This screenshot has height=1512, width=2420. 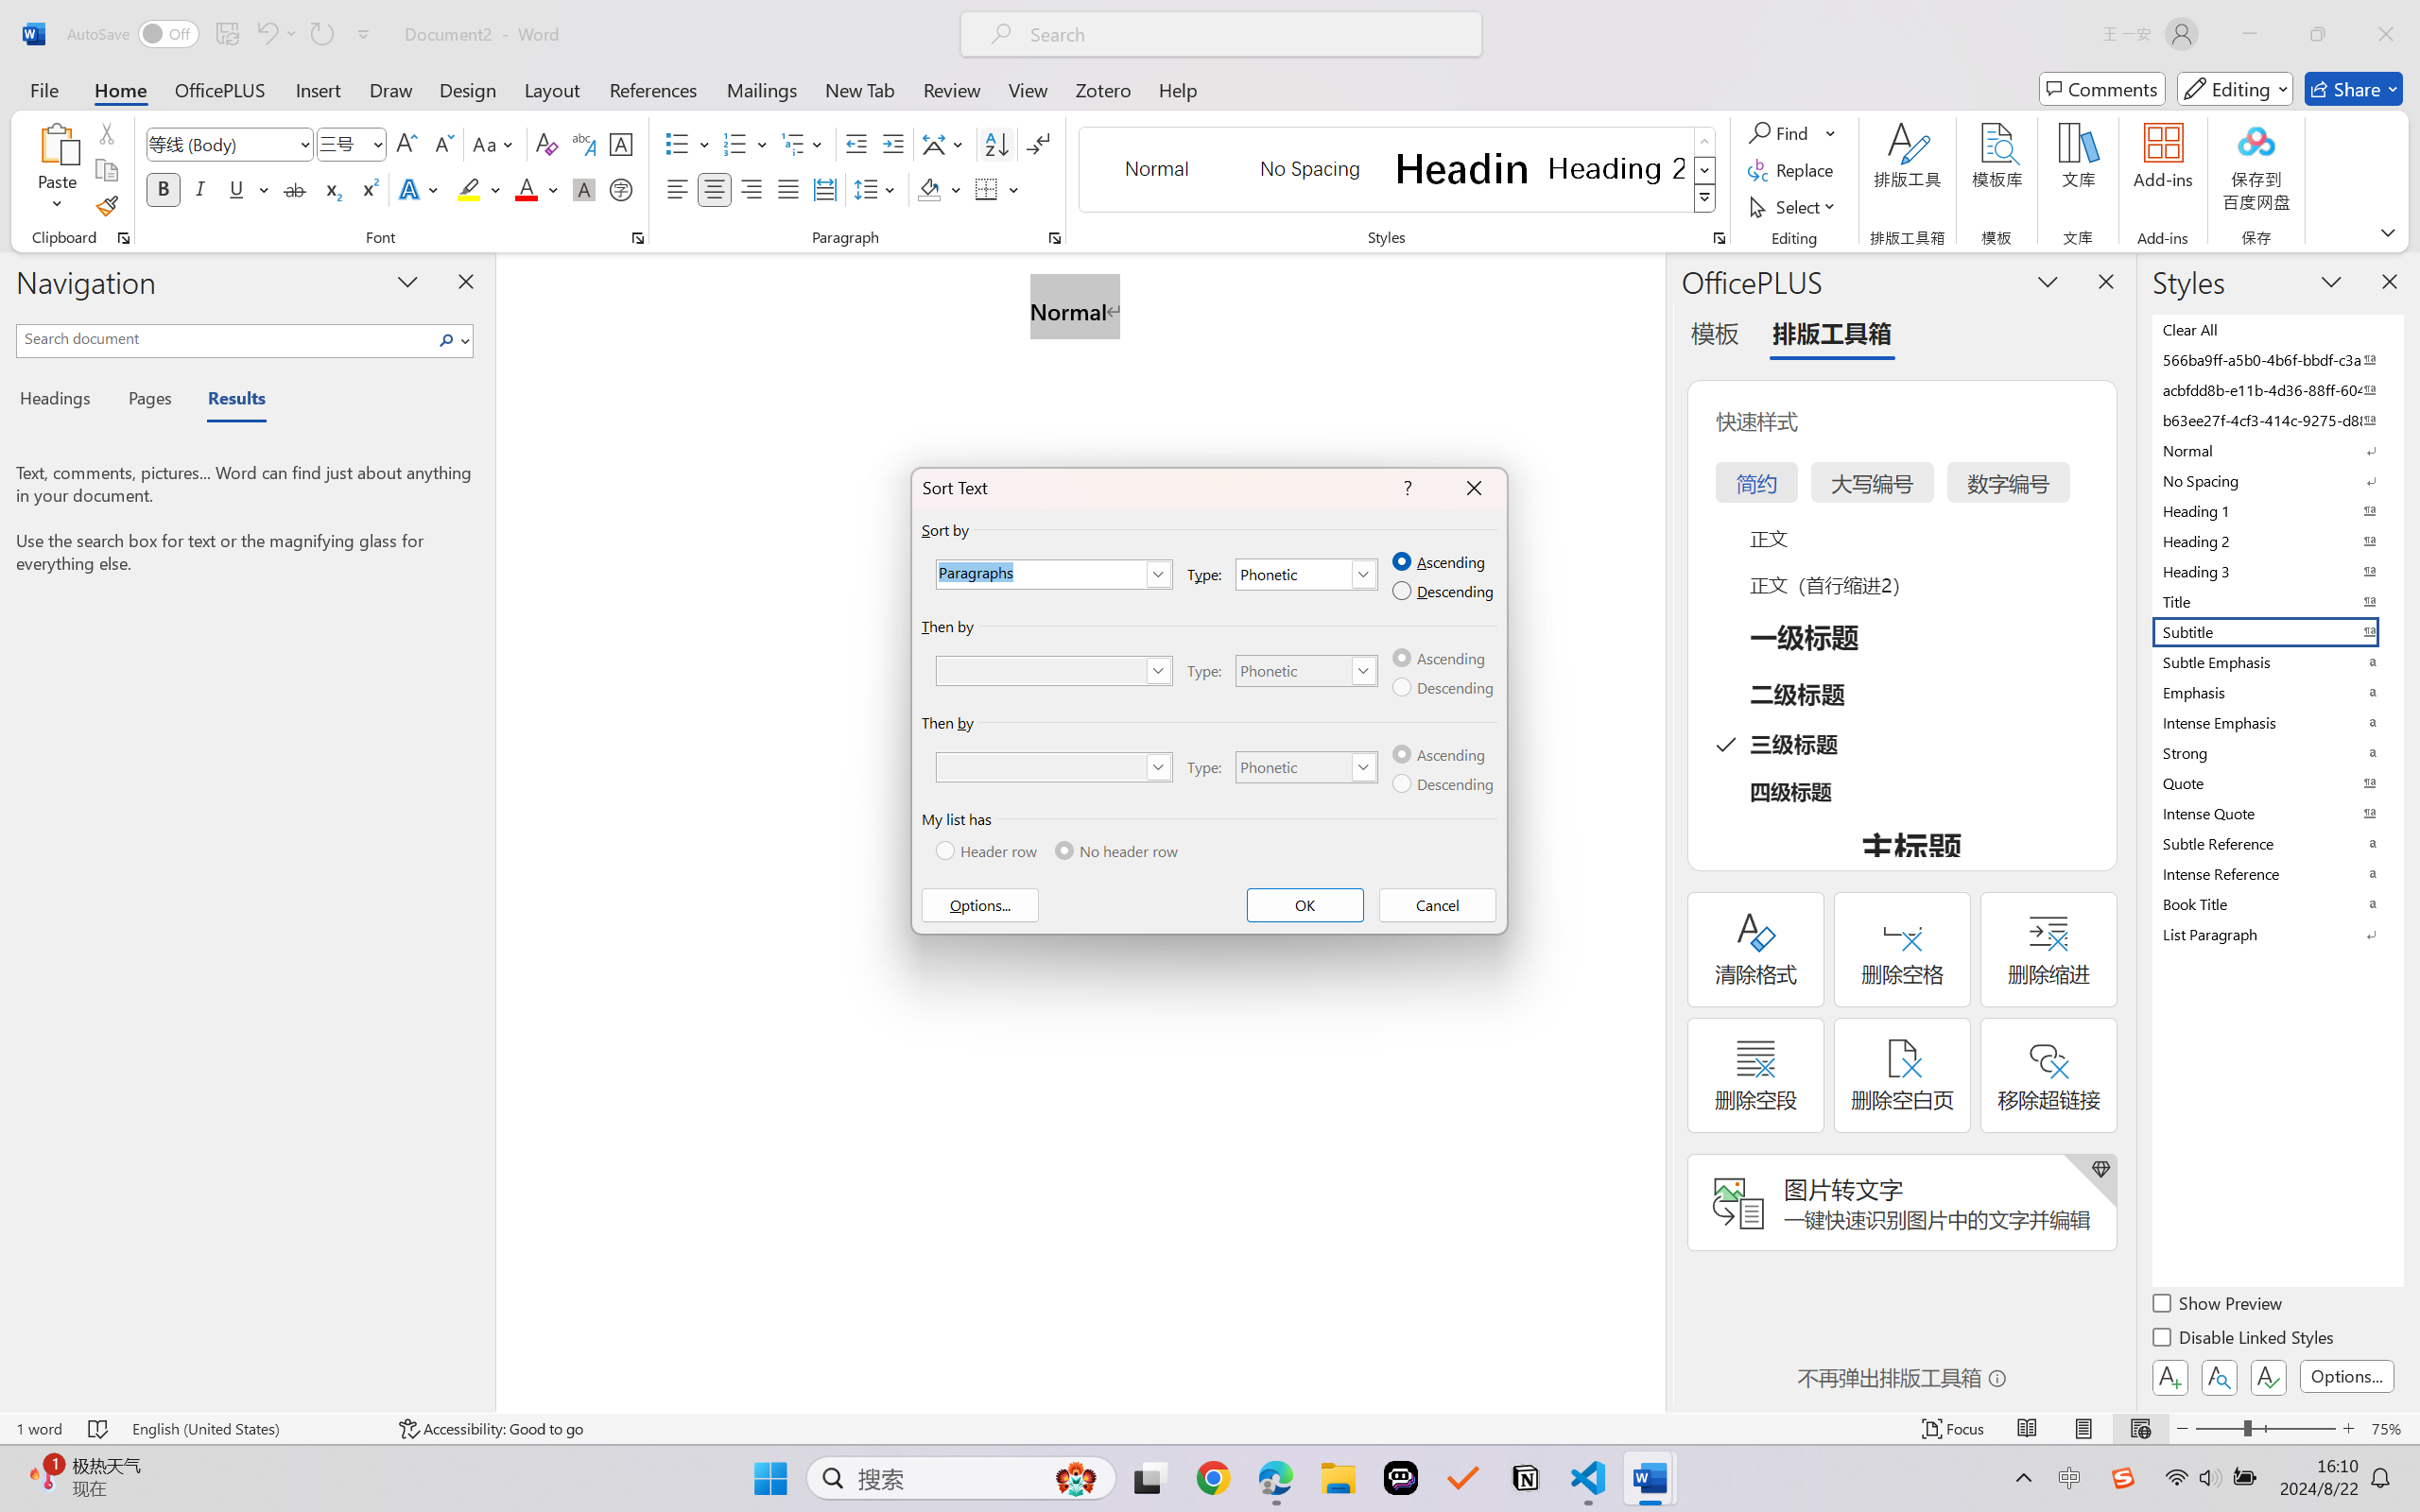 What do you see at coordinates (134, 34) in the screenshot?
I see `AutoSave` at bounding box center [134, 34].